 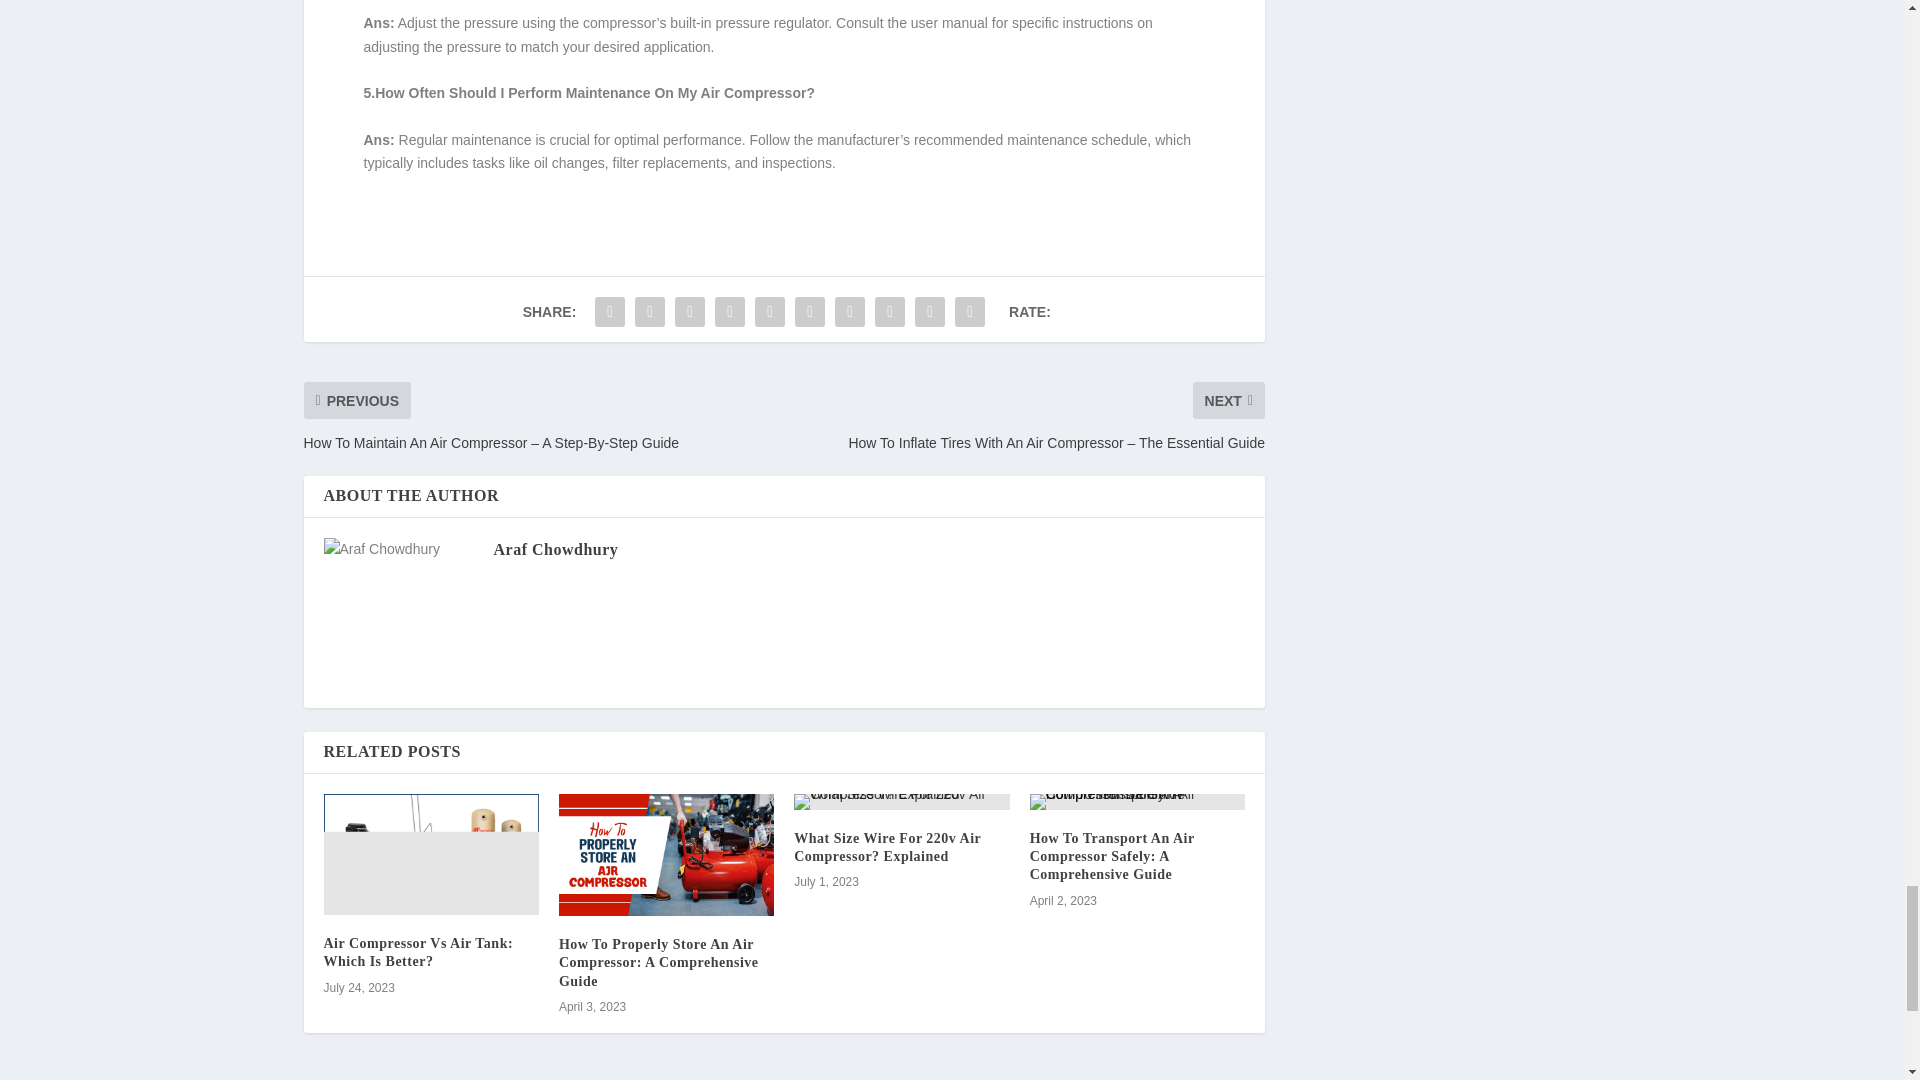 What do you see at coordinates (556, 550) in the screenshot?
I see `View all posts by Araf Chowdhury` at bounding box center [556, 550].